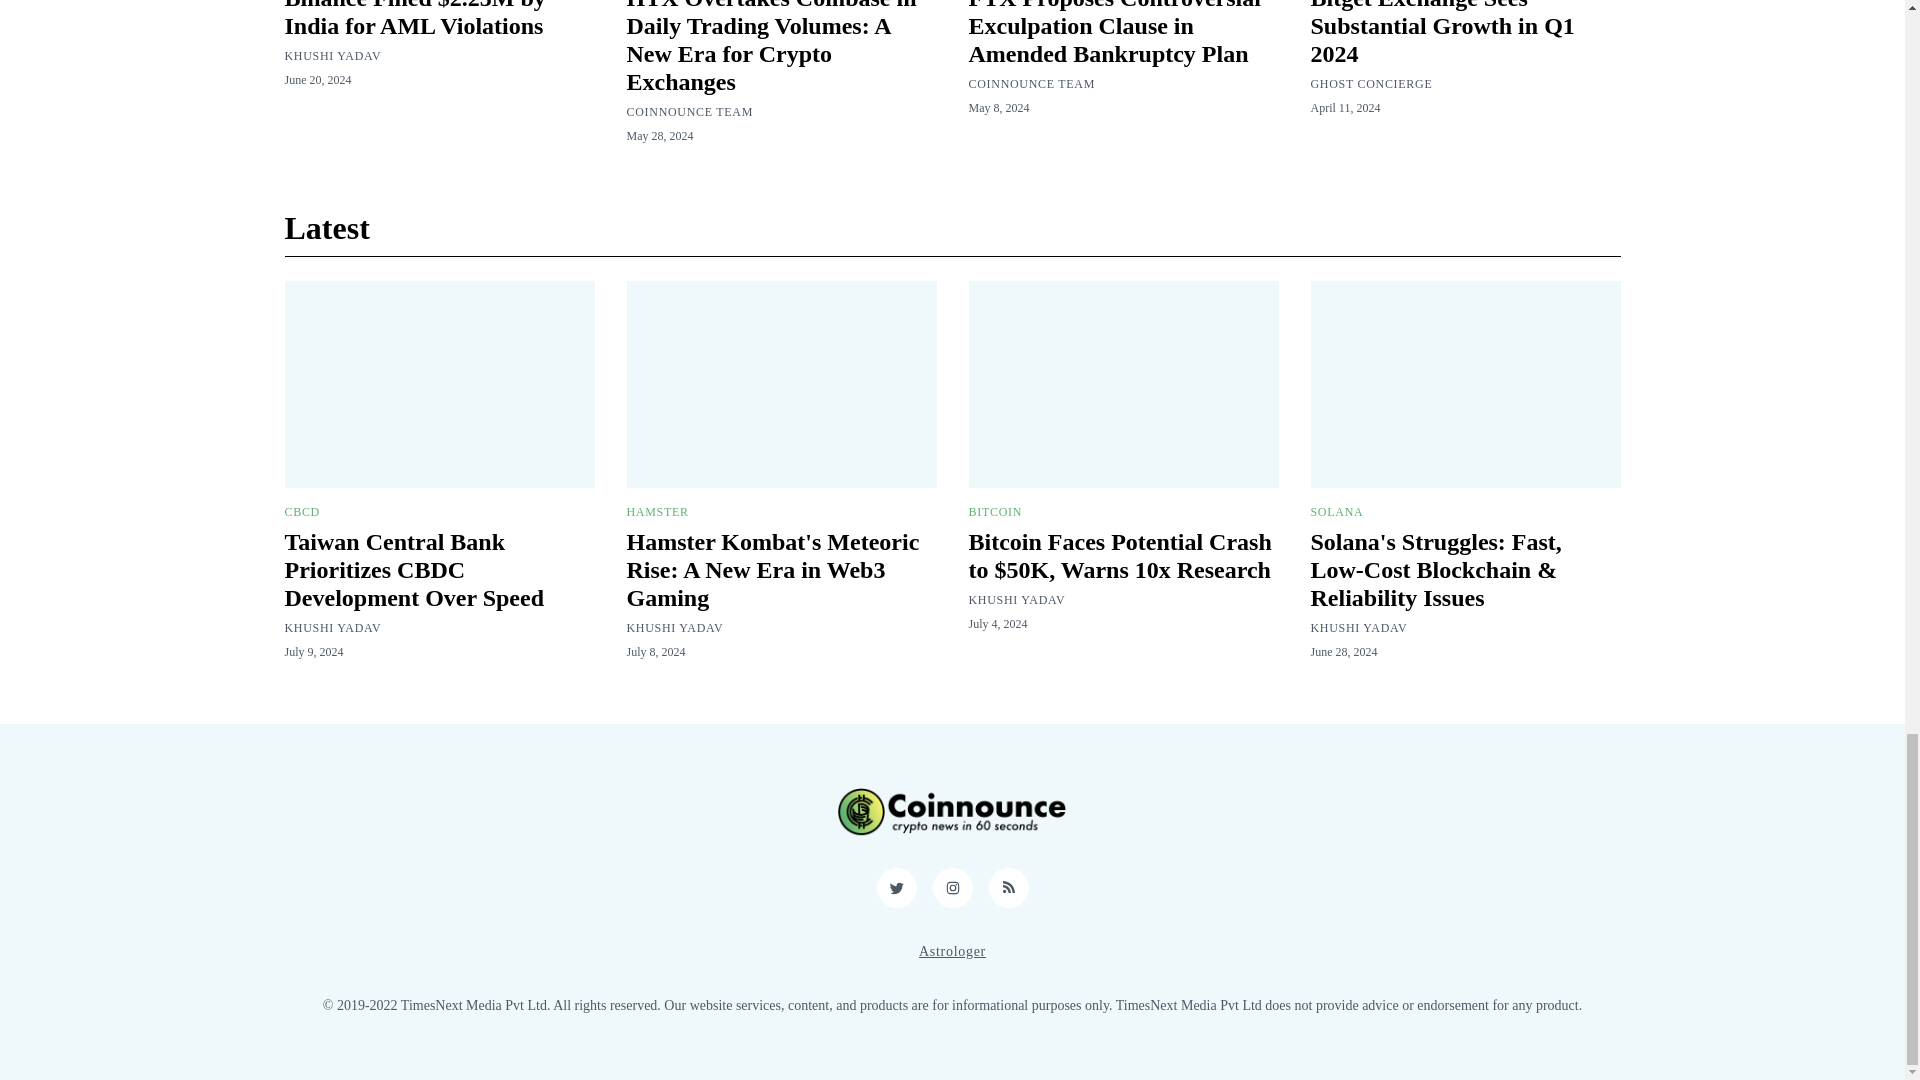 The height and width of the screenshot is (1080, 1920). I want to click on KHUSHI YADAV, so click(332, 55).